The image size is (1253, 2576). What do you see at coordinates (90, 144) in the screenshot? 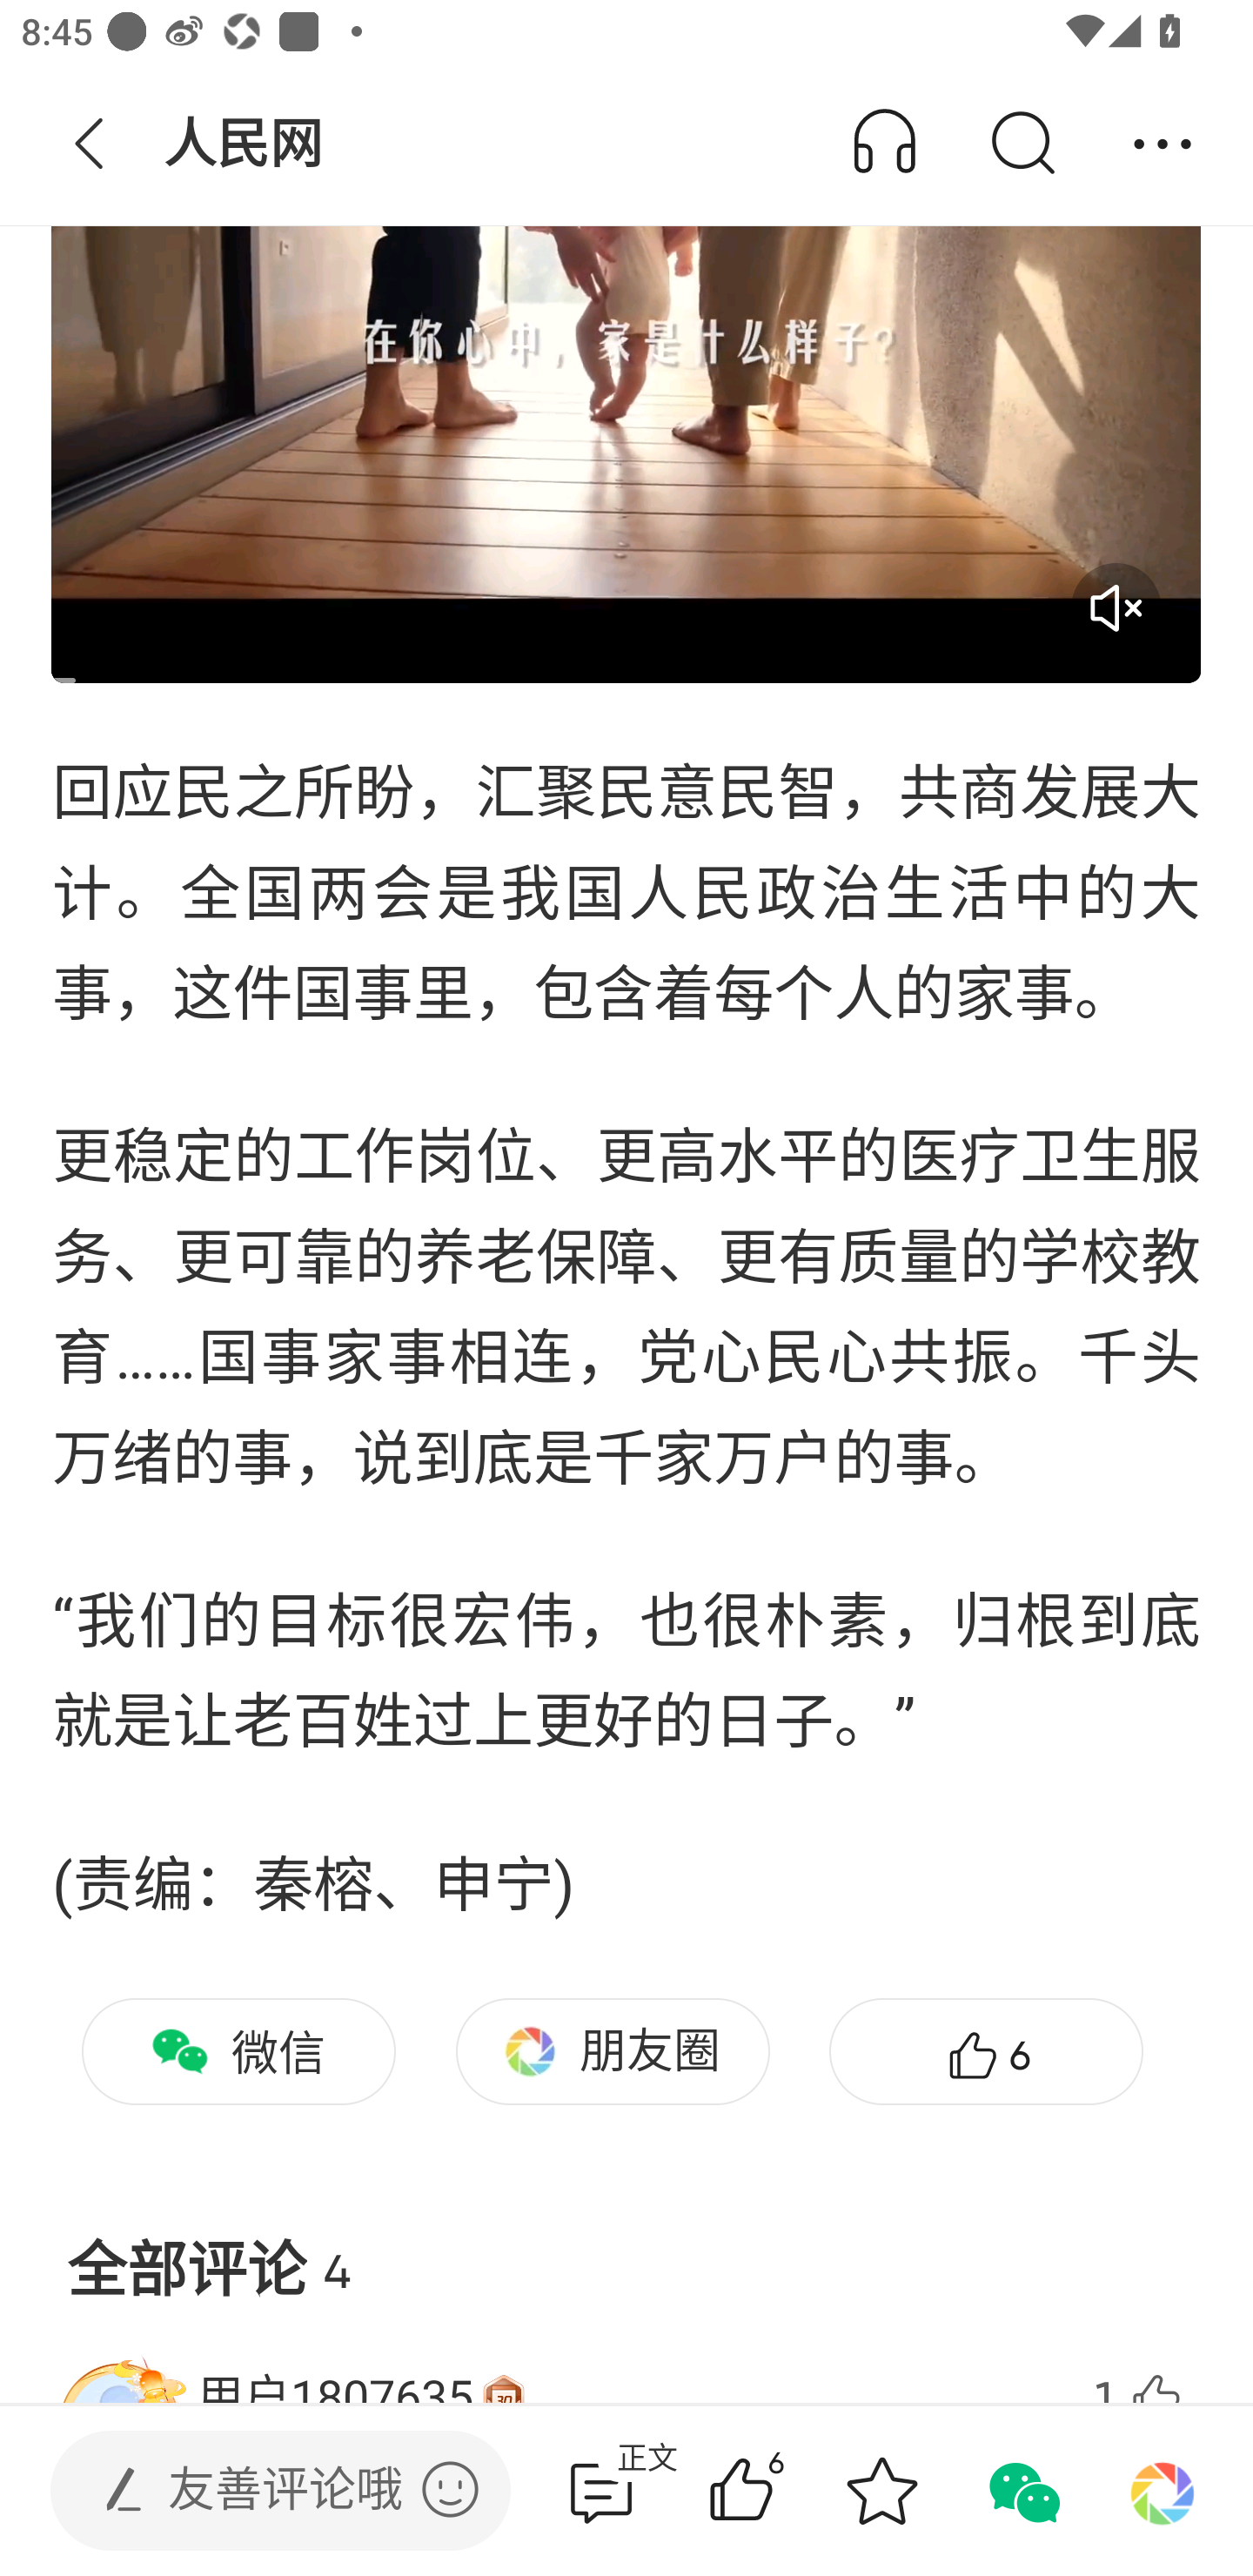
I see ` 返回` at bounding box center [90, 144].